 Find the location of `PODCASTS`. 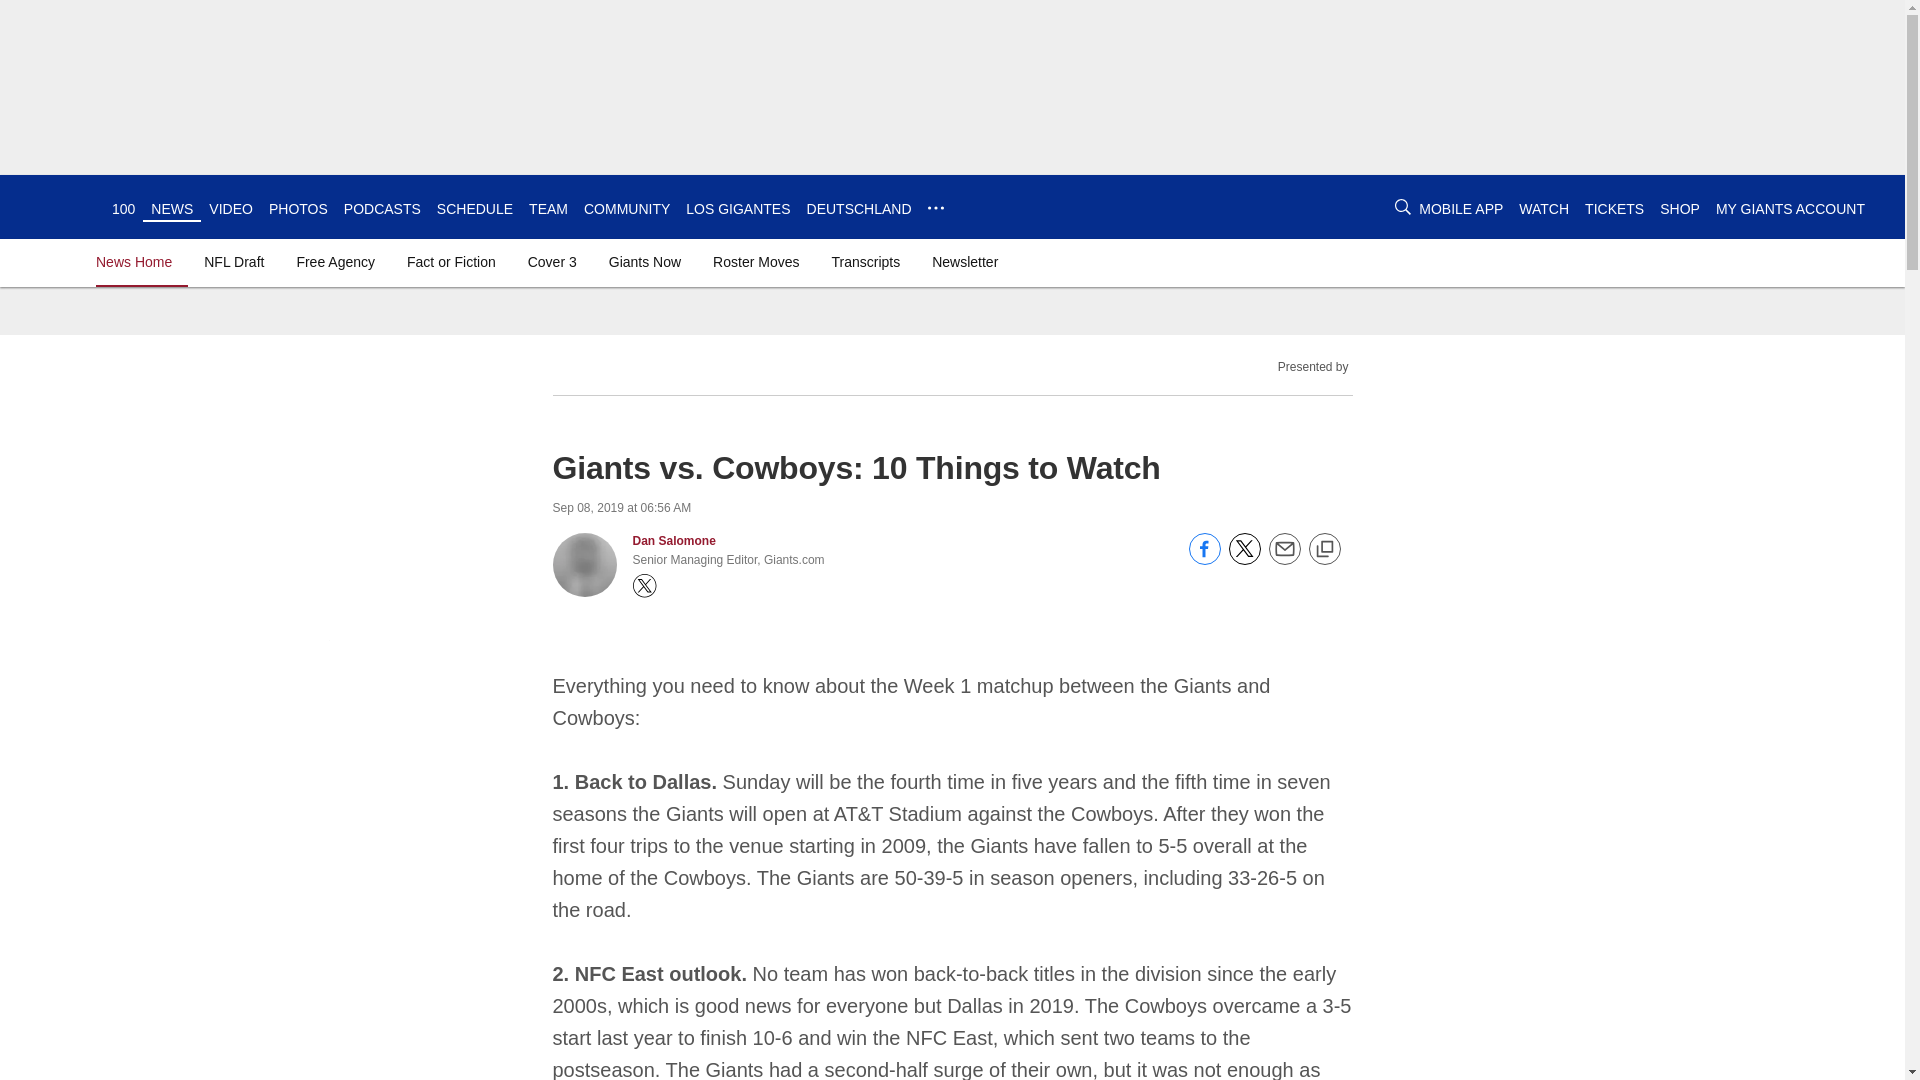

PODCASTS is located at coordinates (382, 208).